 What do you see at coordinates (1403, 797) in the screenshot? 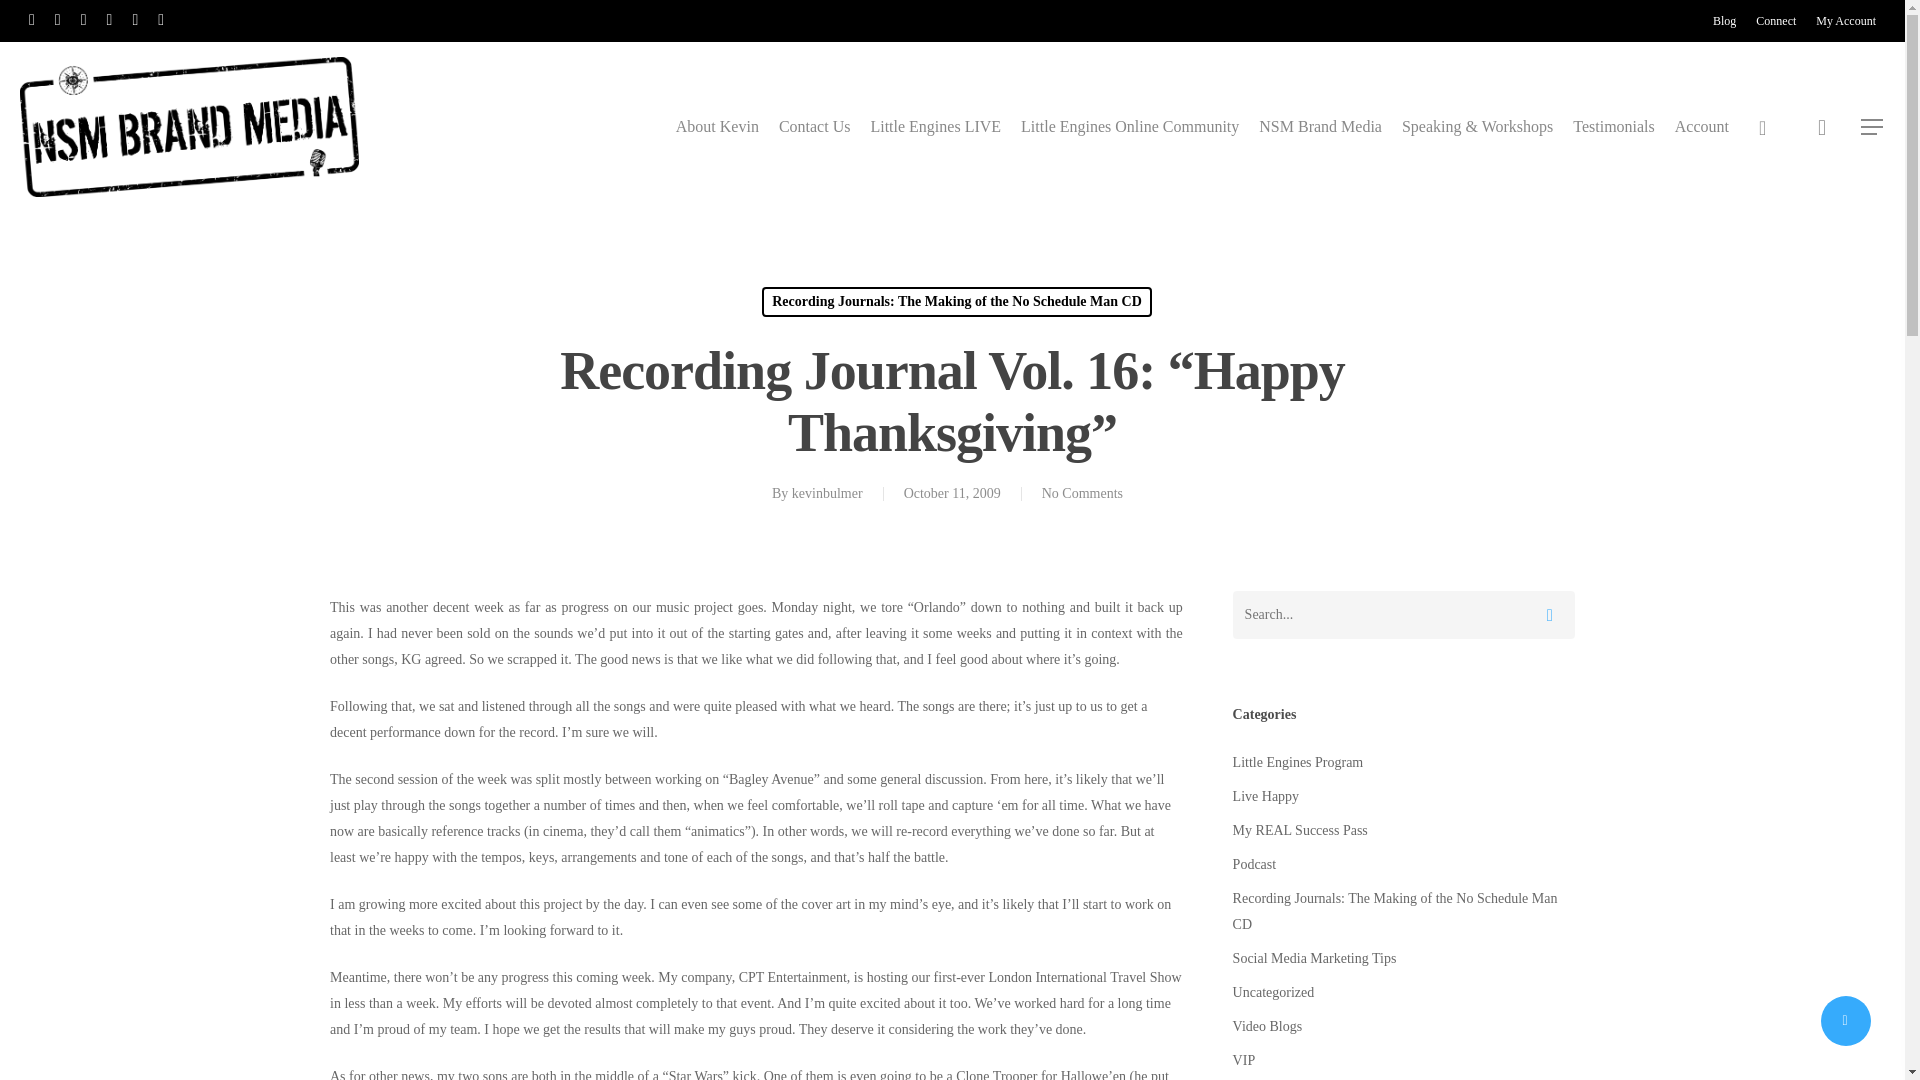
I see `Live Happy` at bounding box center [1403, 797].